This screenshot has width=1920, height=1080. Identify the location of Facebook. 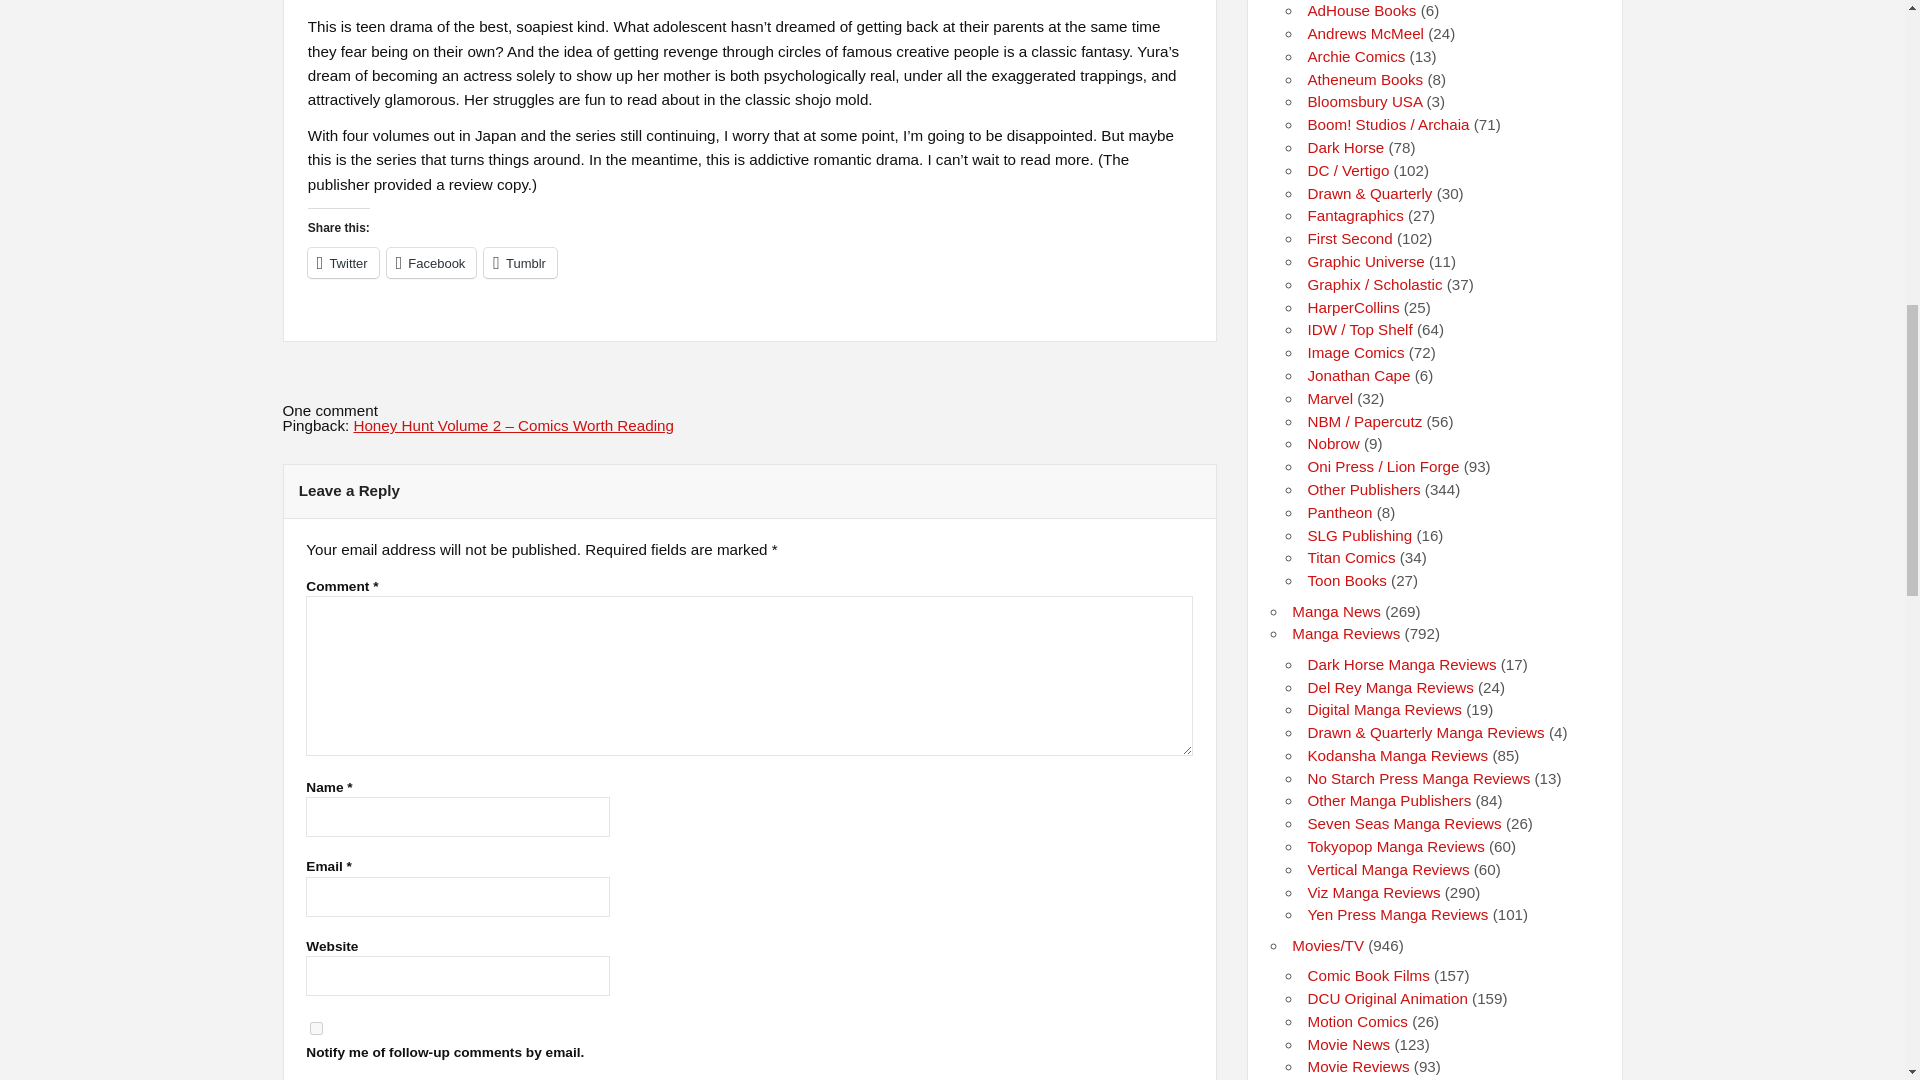
(432, 262).